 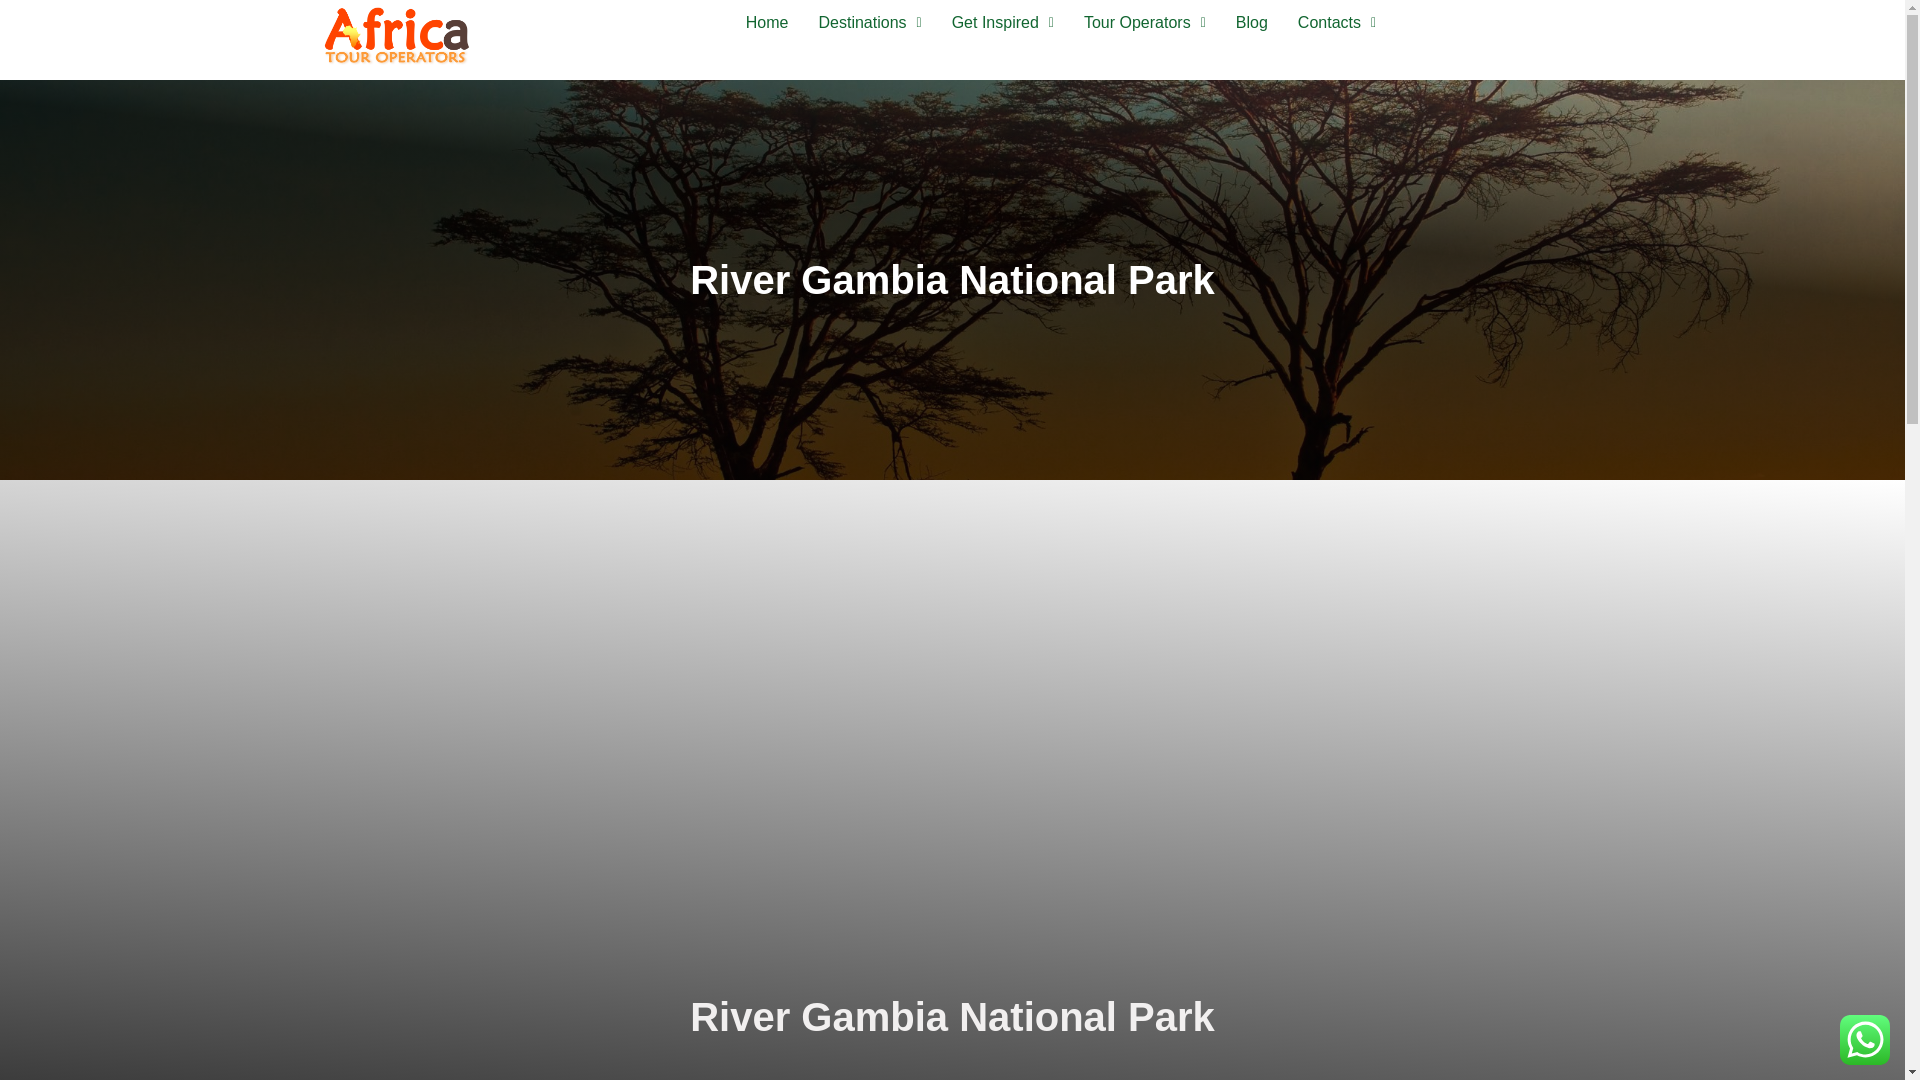 What do you see at coordinates (768, 23) in the screenshot?
I see `Home` at bounding box center [768, 23].